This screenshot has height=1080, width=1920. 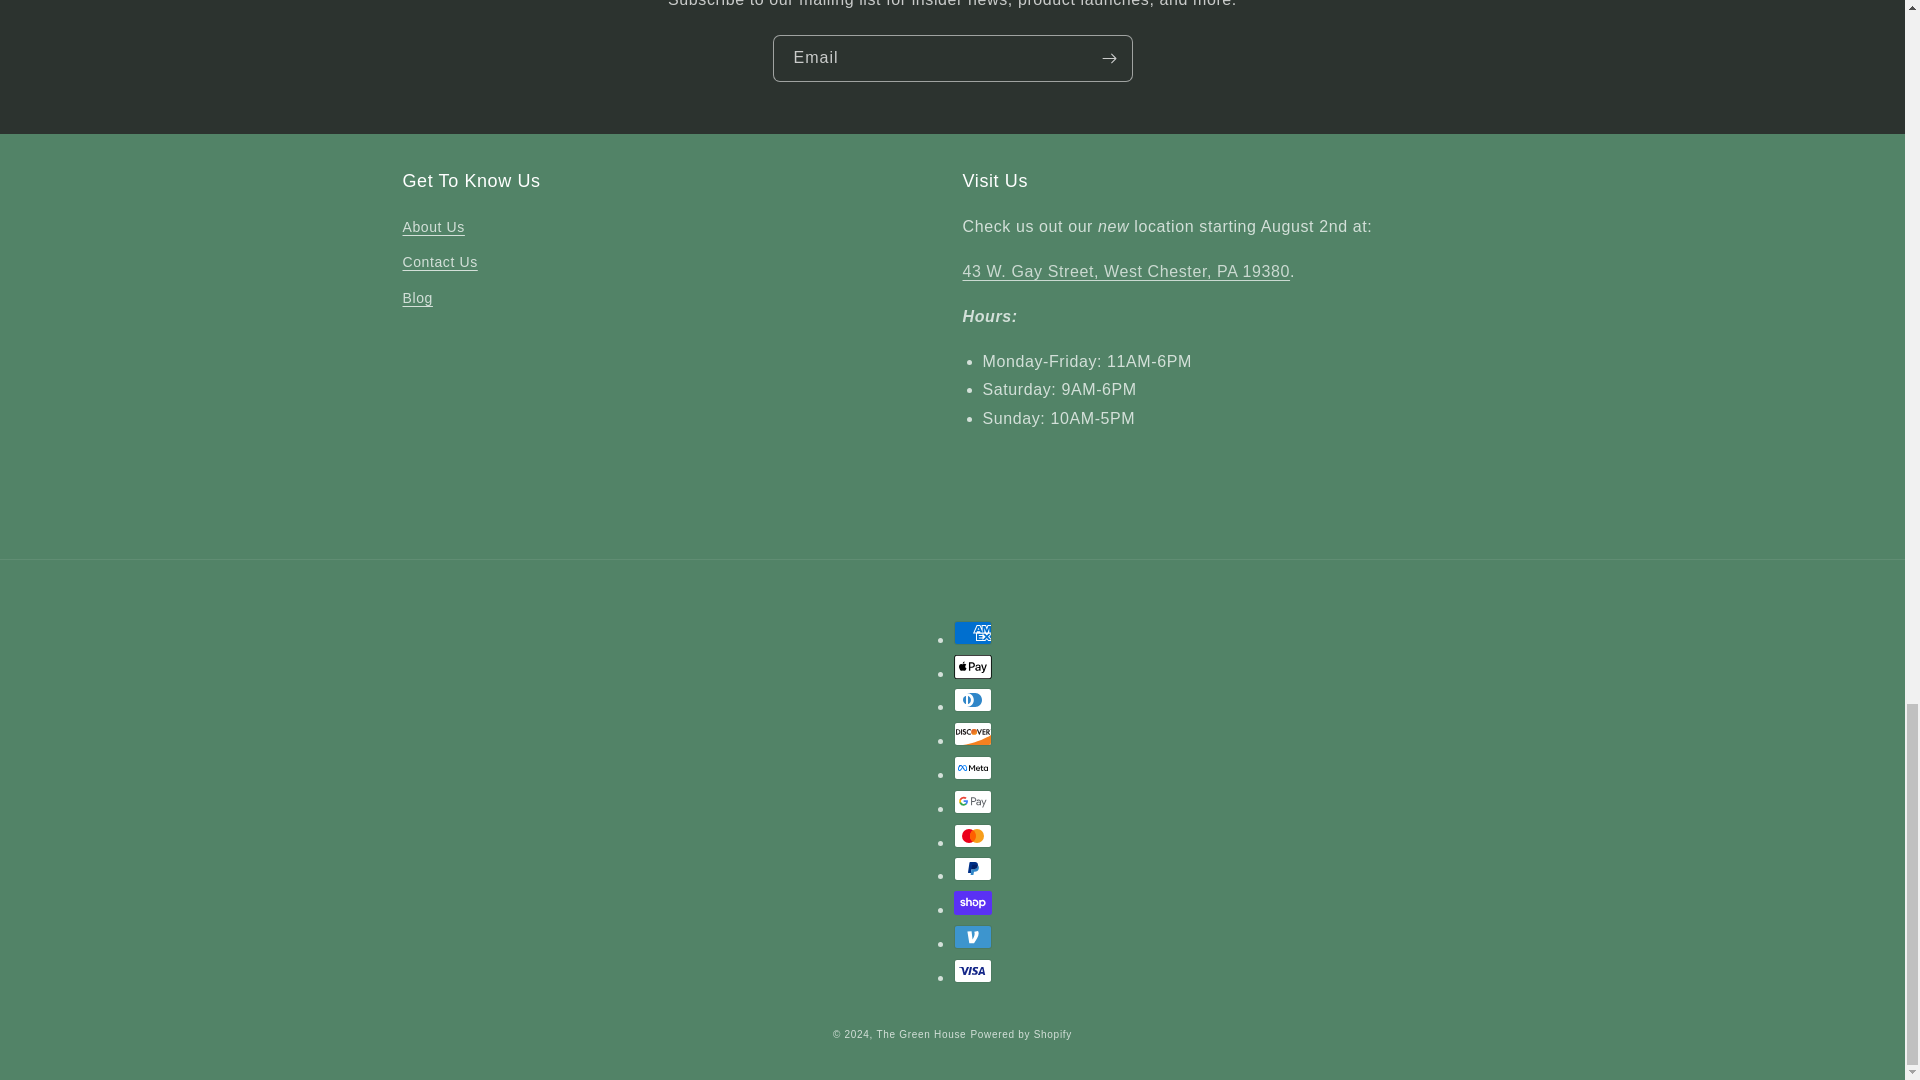 What do you see at coordinates (973, 768) in the screenshot?
I see `Meta Pay` at bounding box center [973, 768].